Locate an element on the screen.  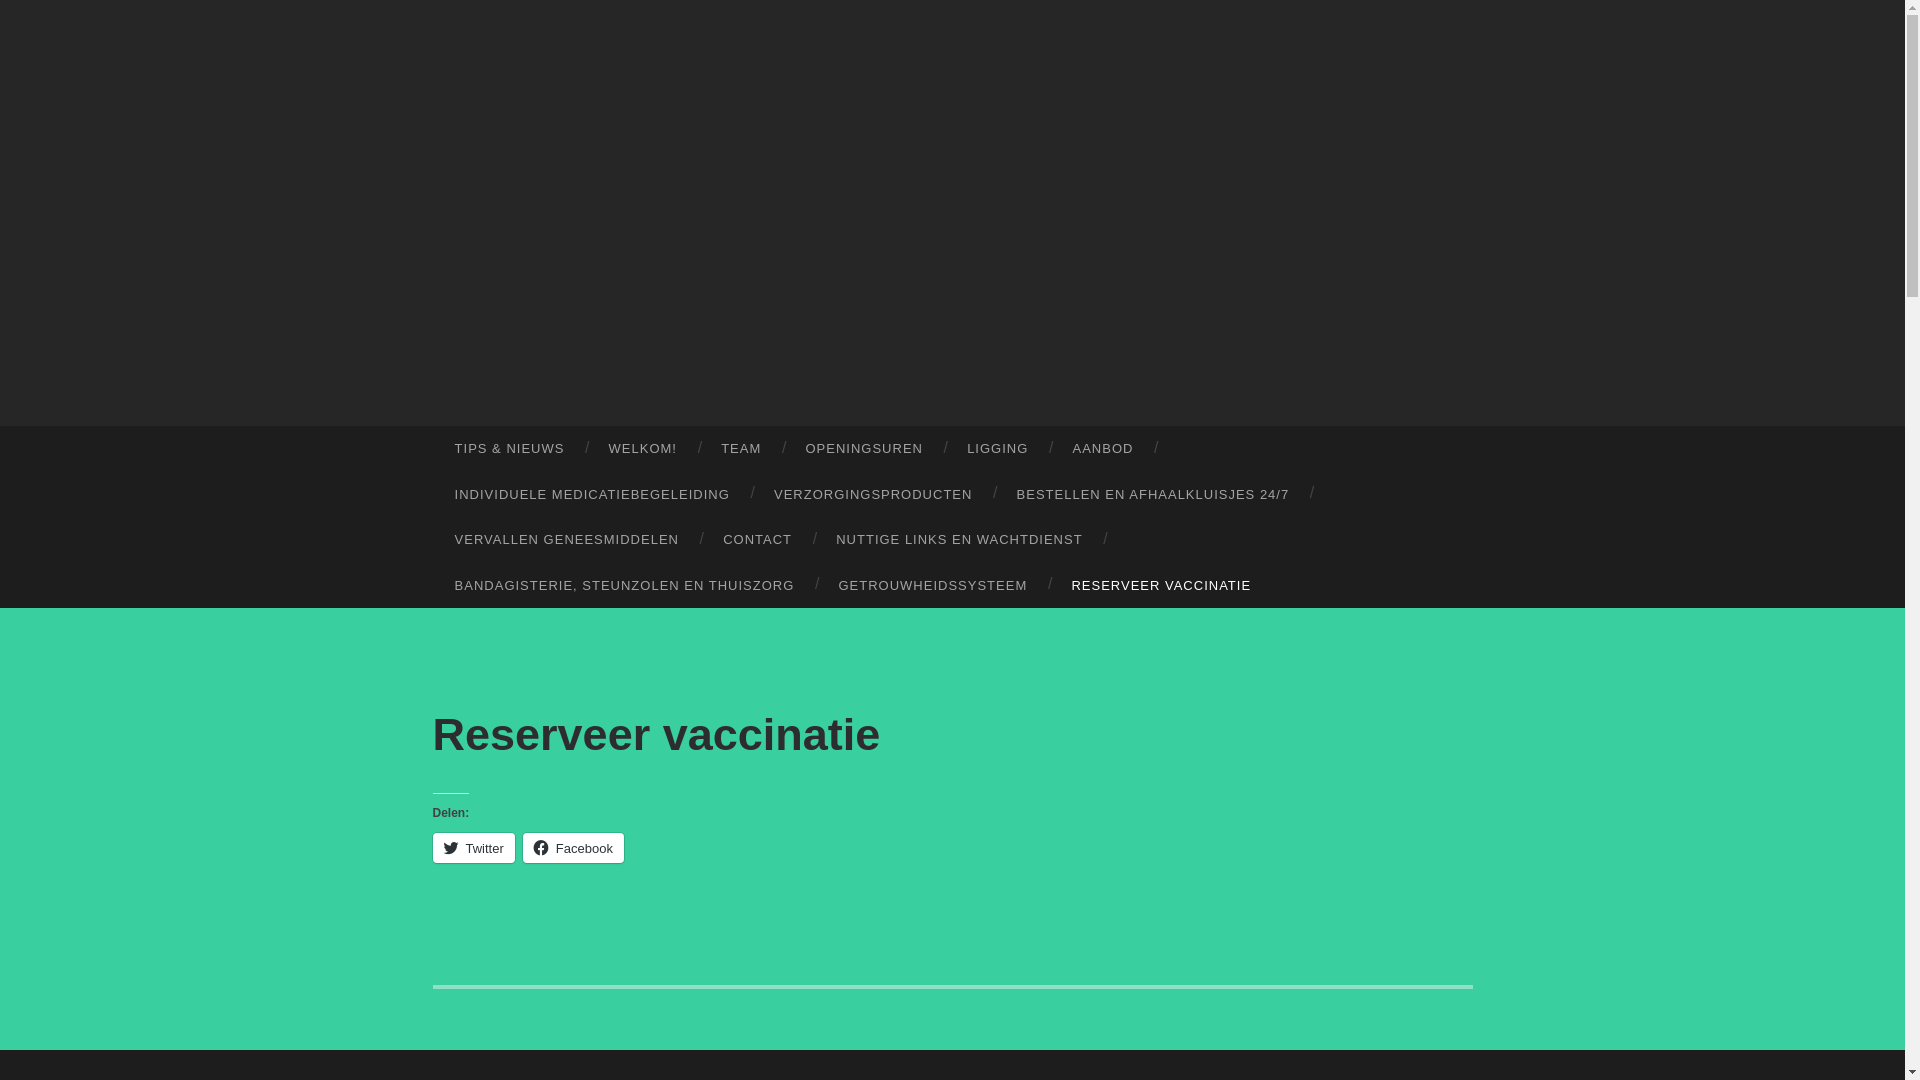
NUTTIGE LINKS EN WACHTDIENST is located at coordinates (960, 540).